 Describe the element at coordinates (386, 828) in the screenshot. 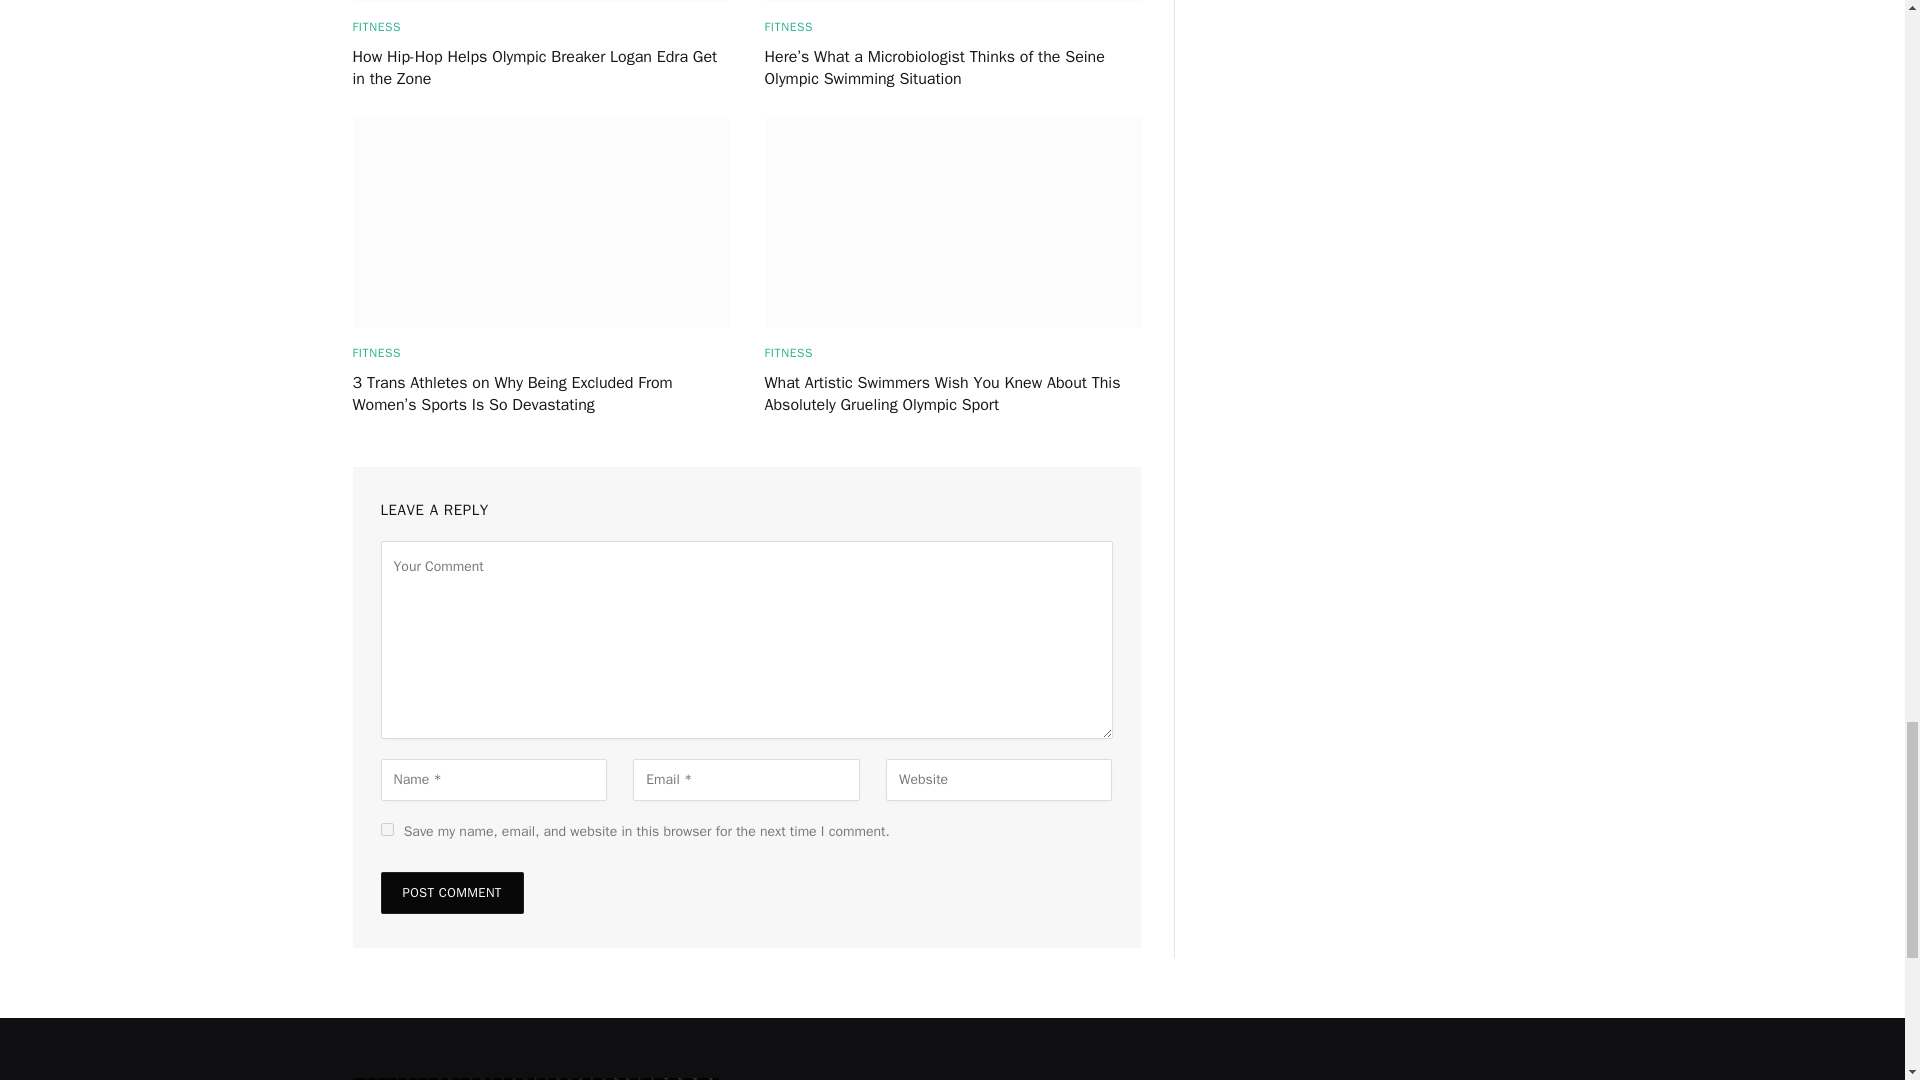

I see `yes` at that location.